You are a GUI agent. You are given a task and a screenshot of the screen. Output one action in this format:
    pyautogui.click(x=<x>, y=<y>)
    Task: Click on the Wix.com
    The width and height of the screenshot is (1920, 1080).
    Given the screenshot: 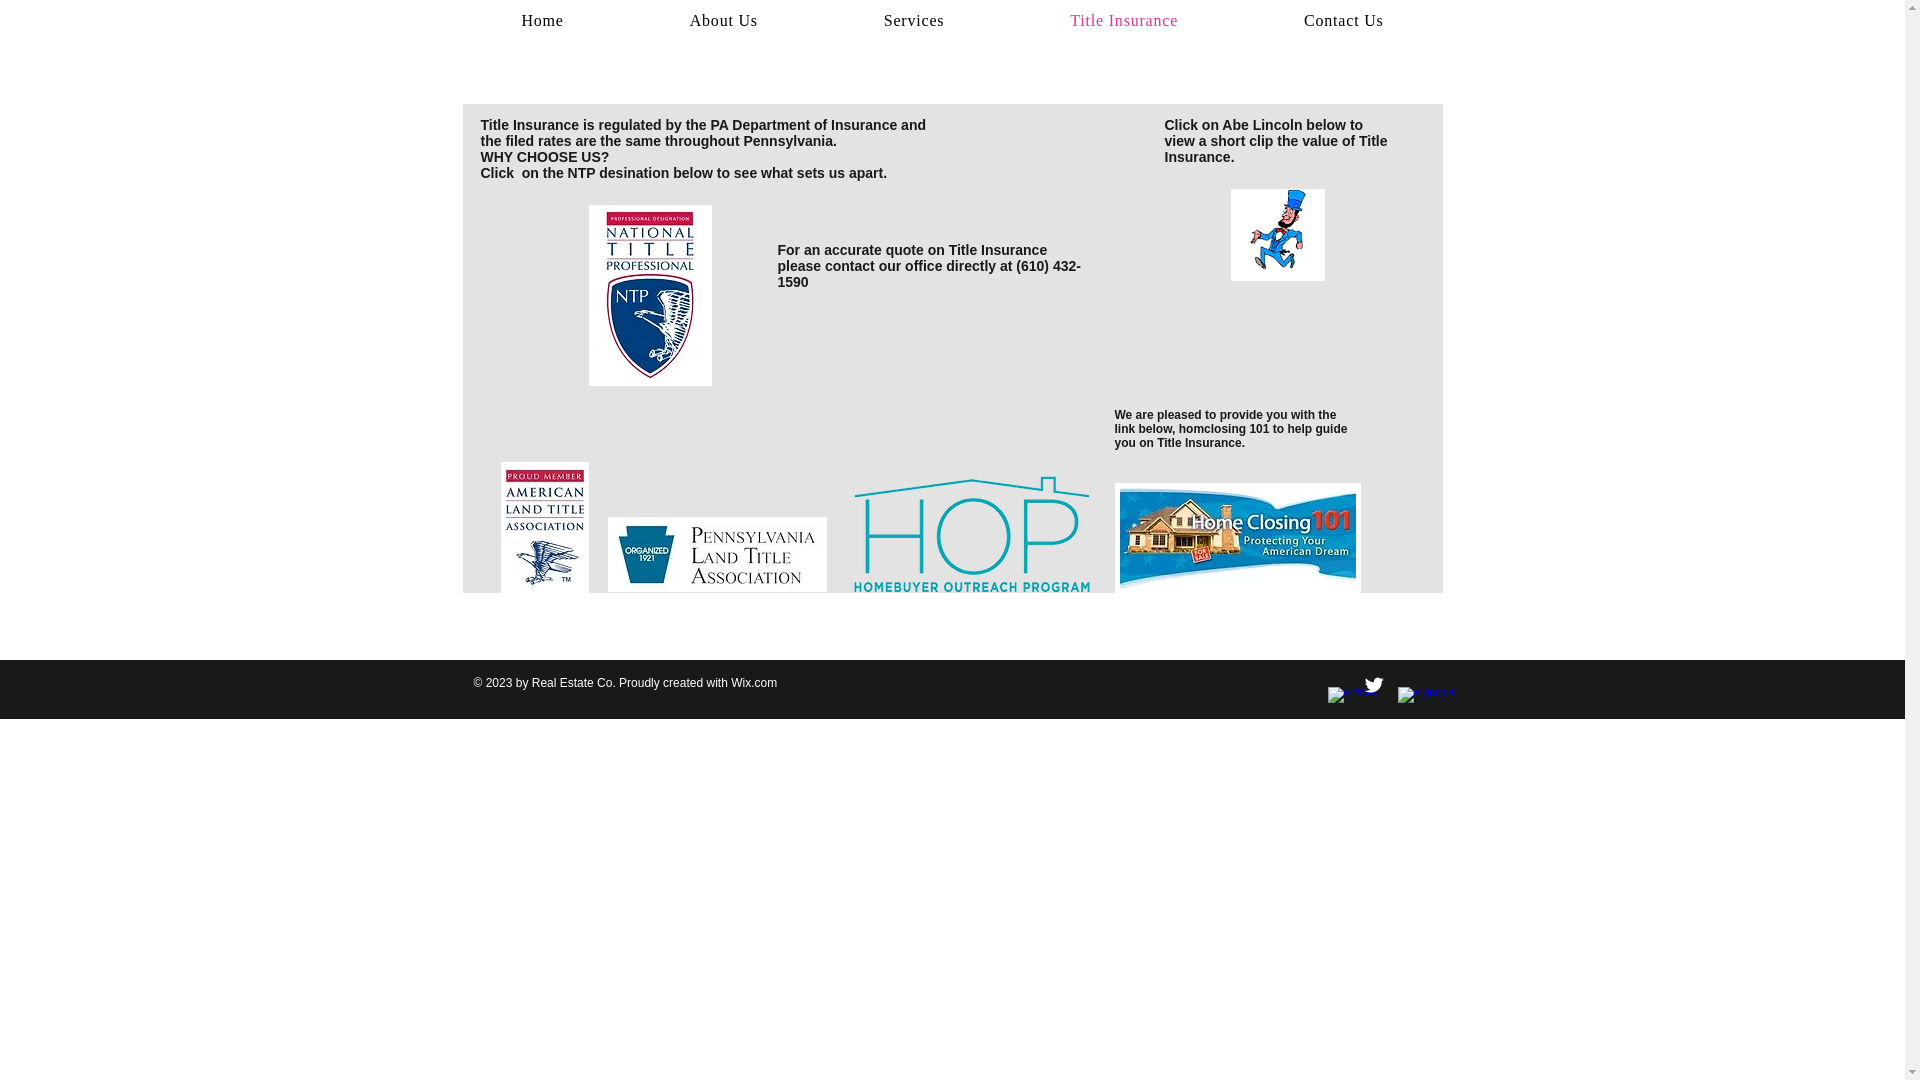 What is the action you would take?
    pyautogui.click(x=754, y=683)
    